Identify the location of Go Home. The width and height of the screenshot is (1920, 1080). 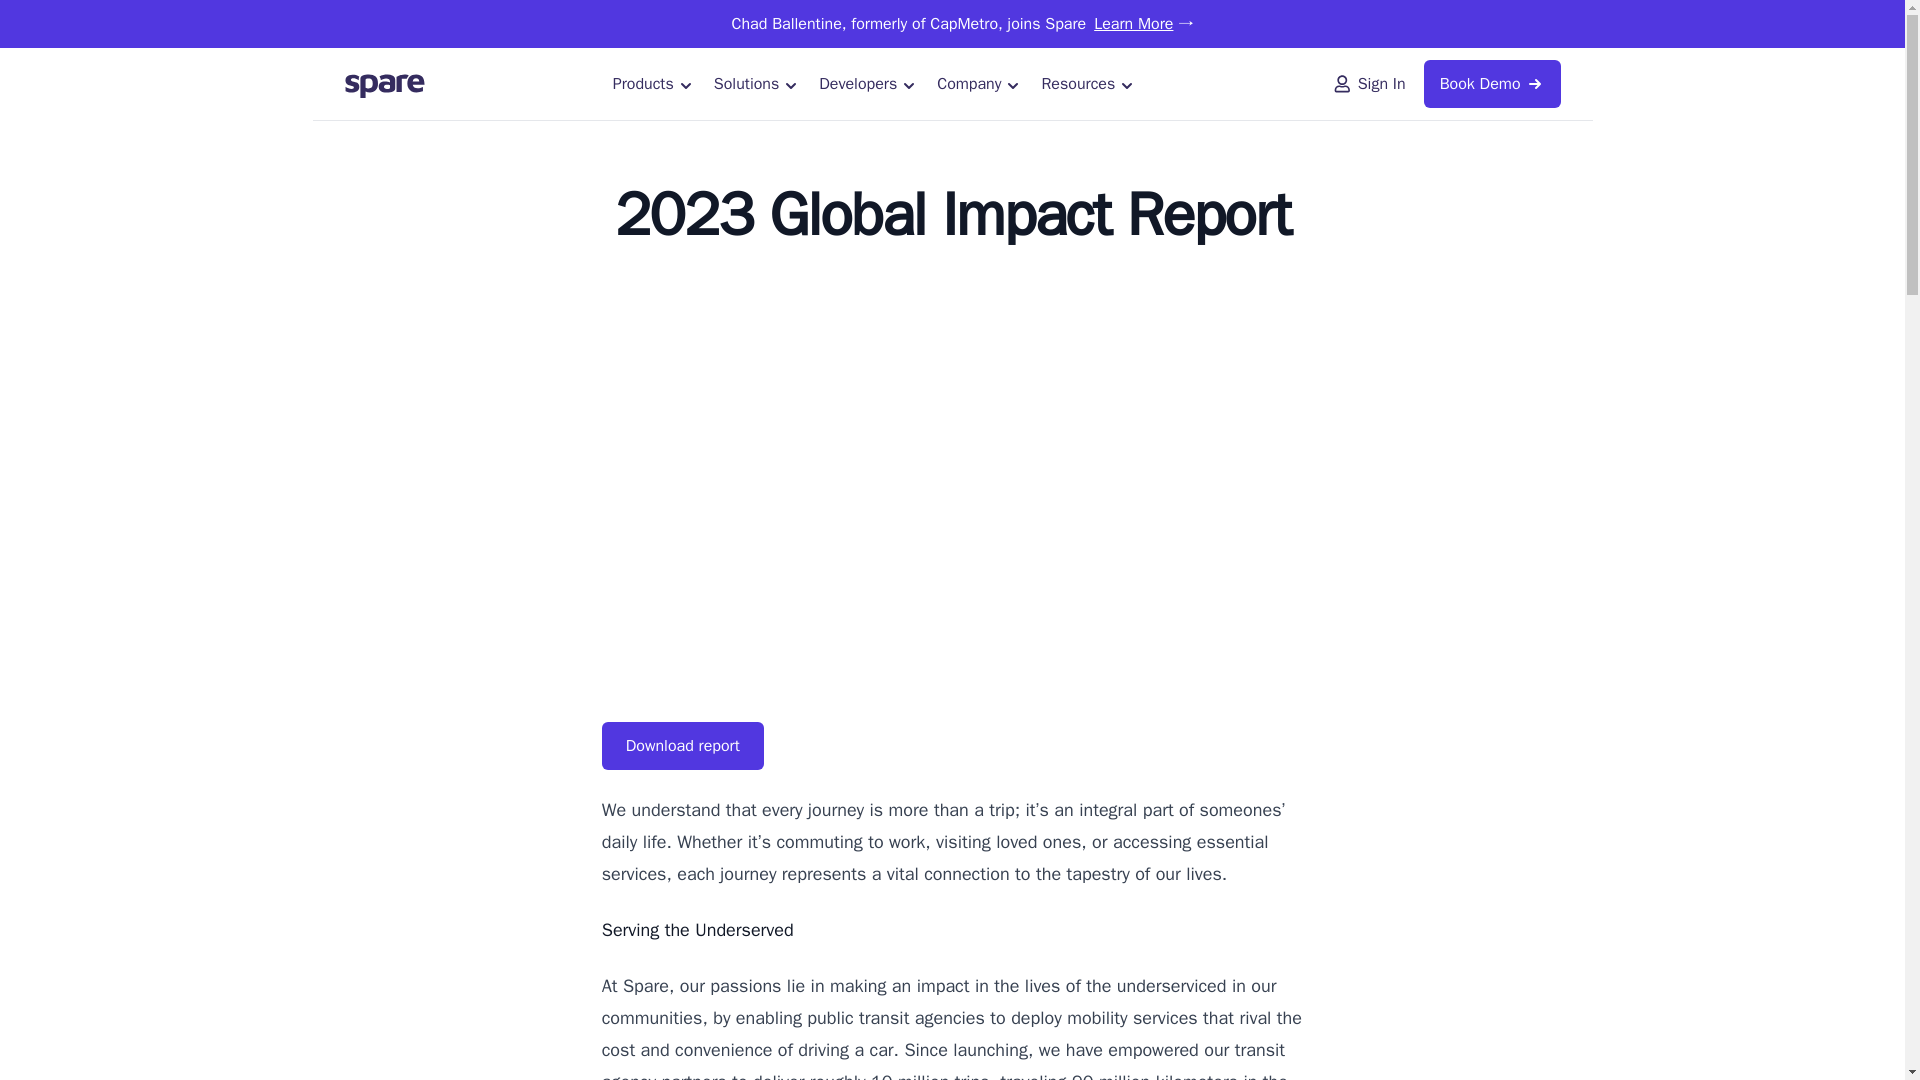
(384, 84).